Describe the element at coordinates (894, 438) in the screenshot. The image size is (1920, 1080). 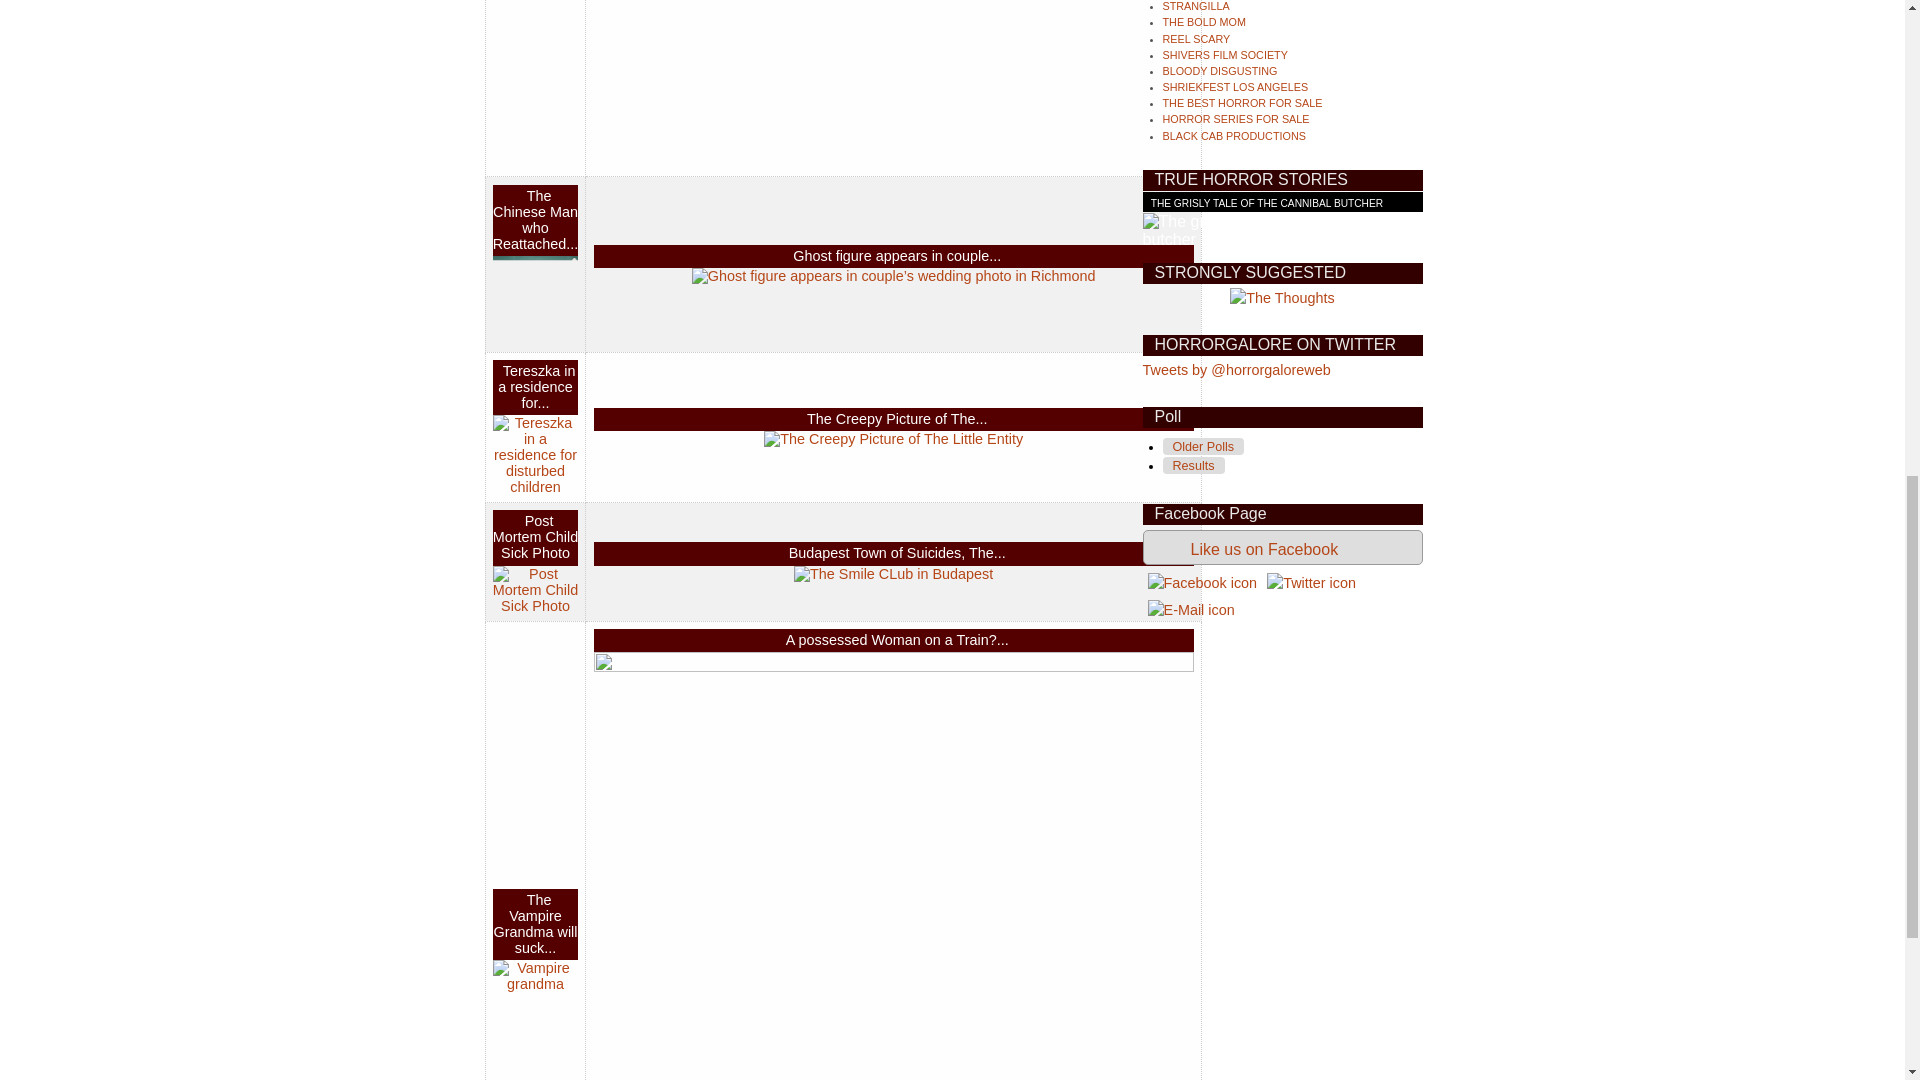
I see `The Creepy Picture of The Little Entity` at that location.